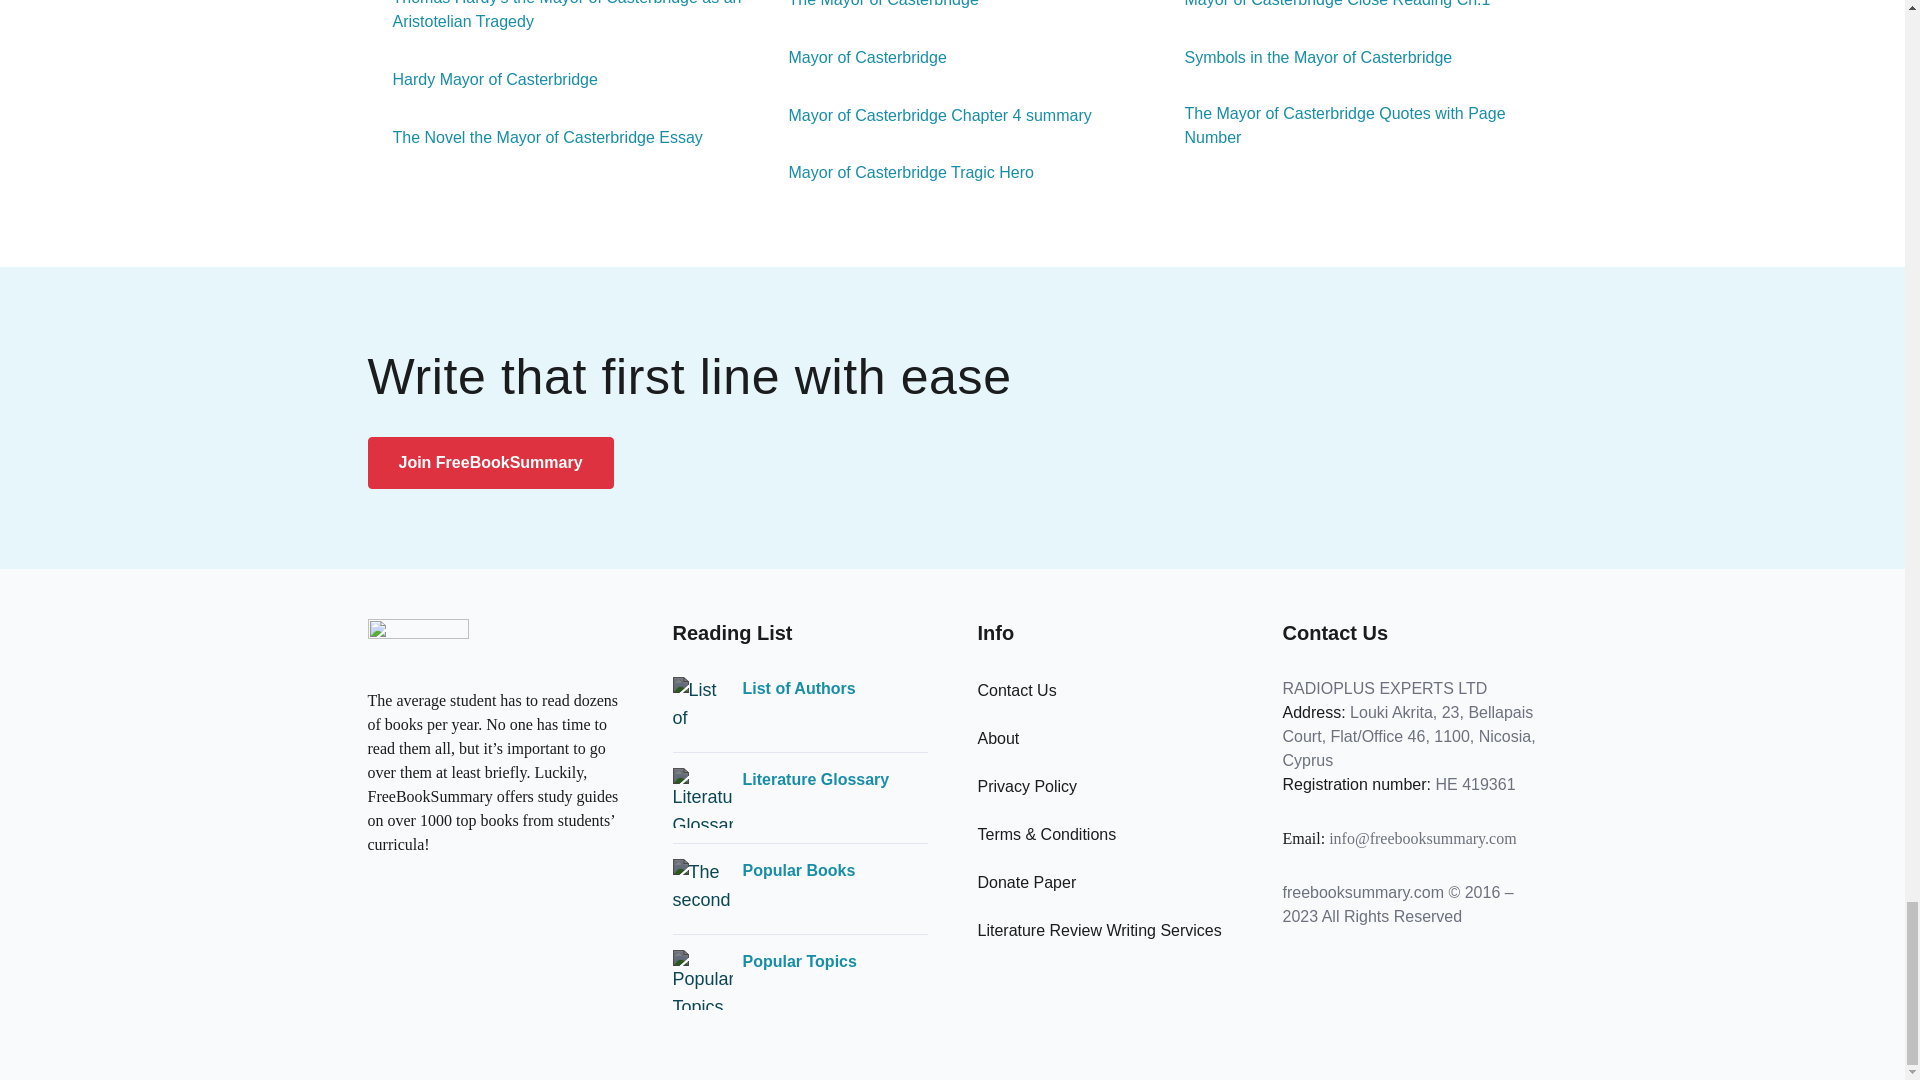  Describe the element at coordinates (482, 80) in the screenshot. I see `Hardy Mayor of Casterbridge` at that location.